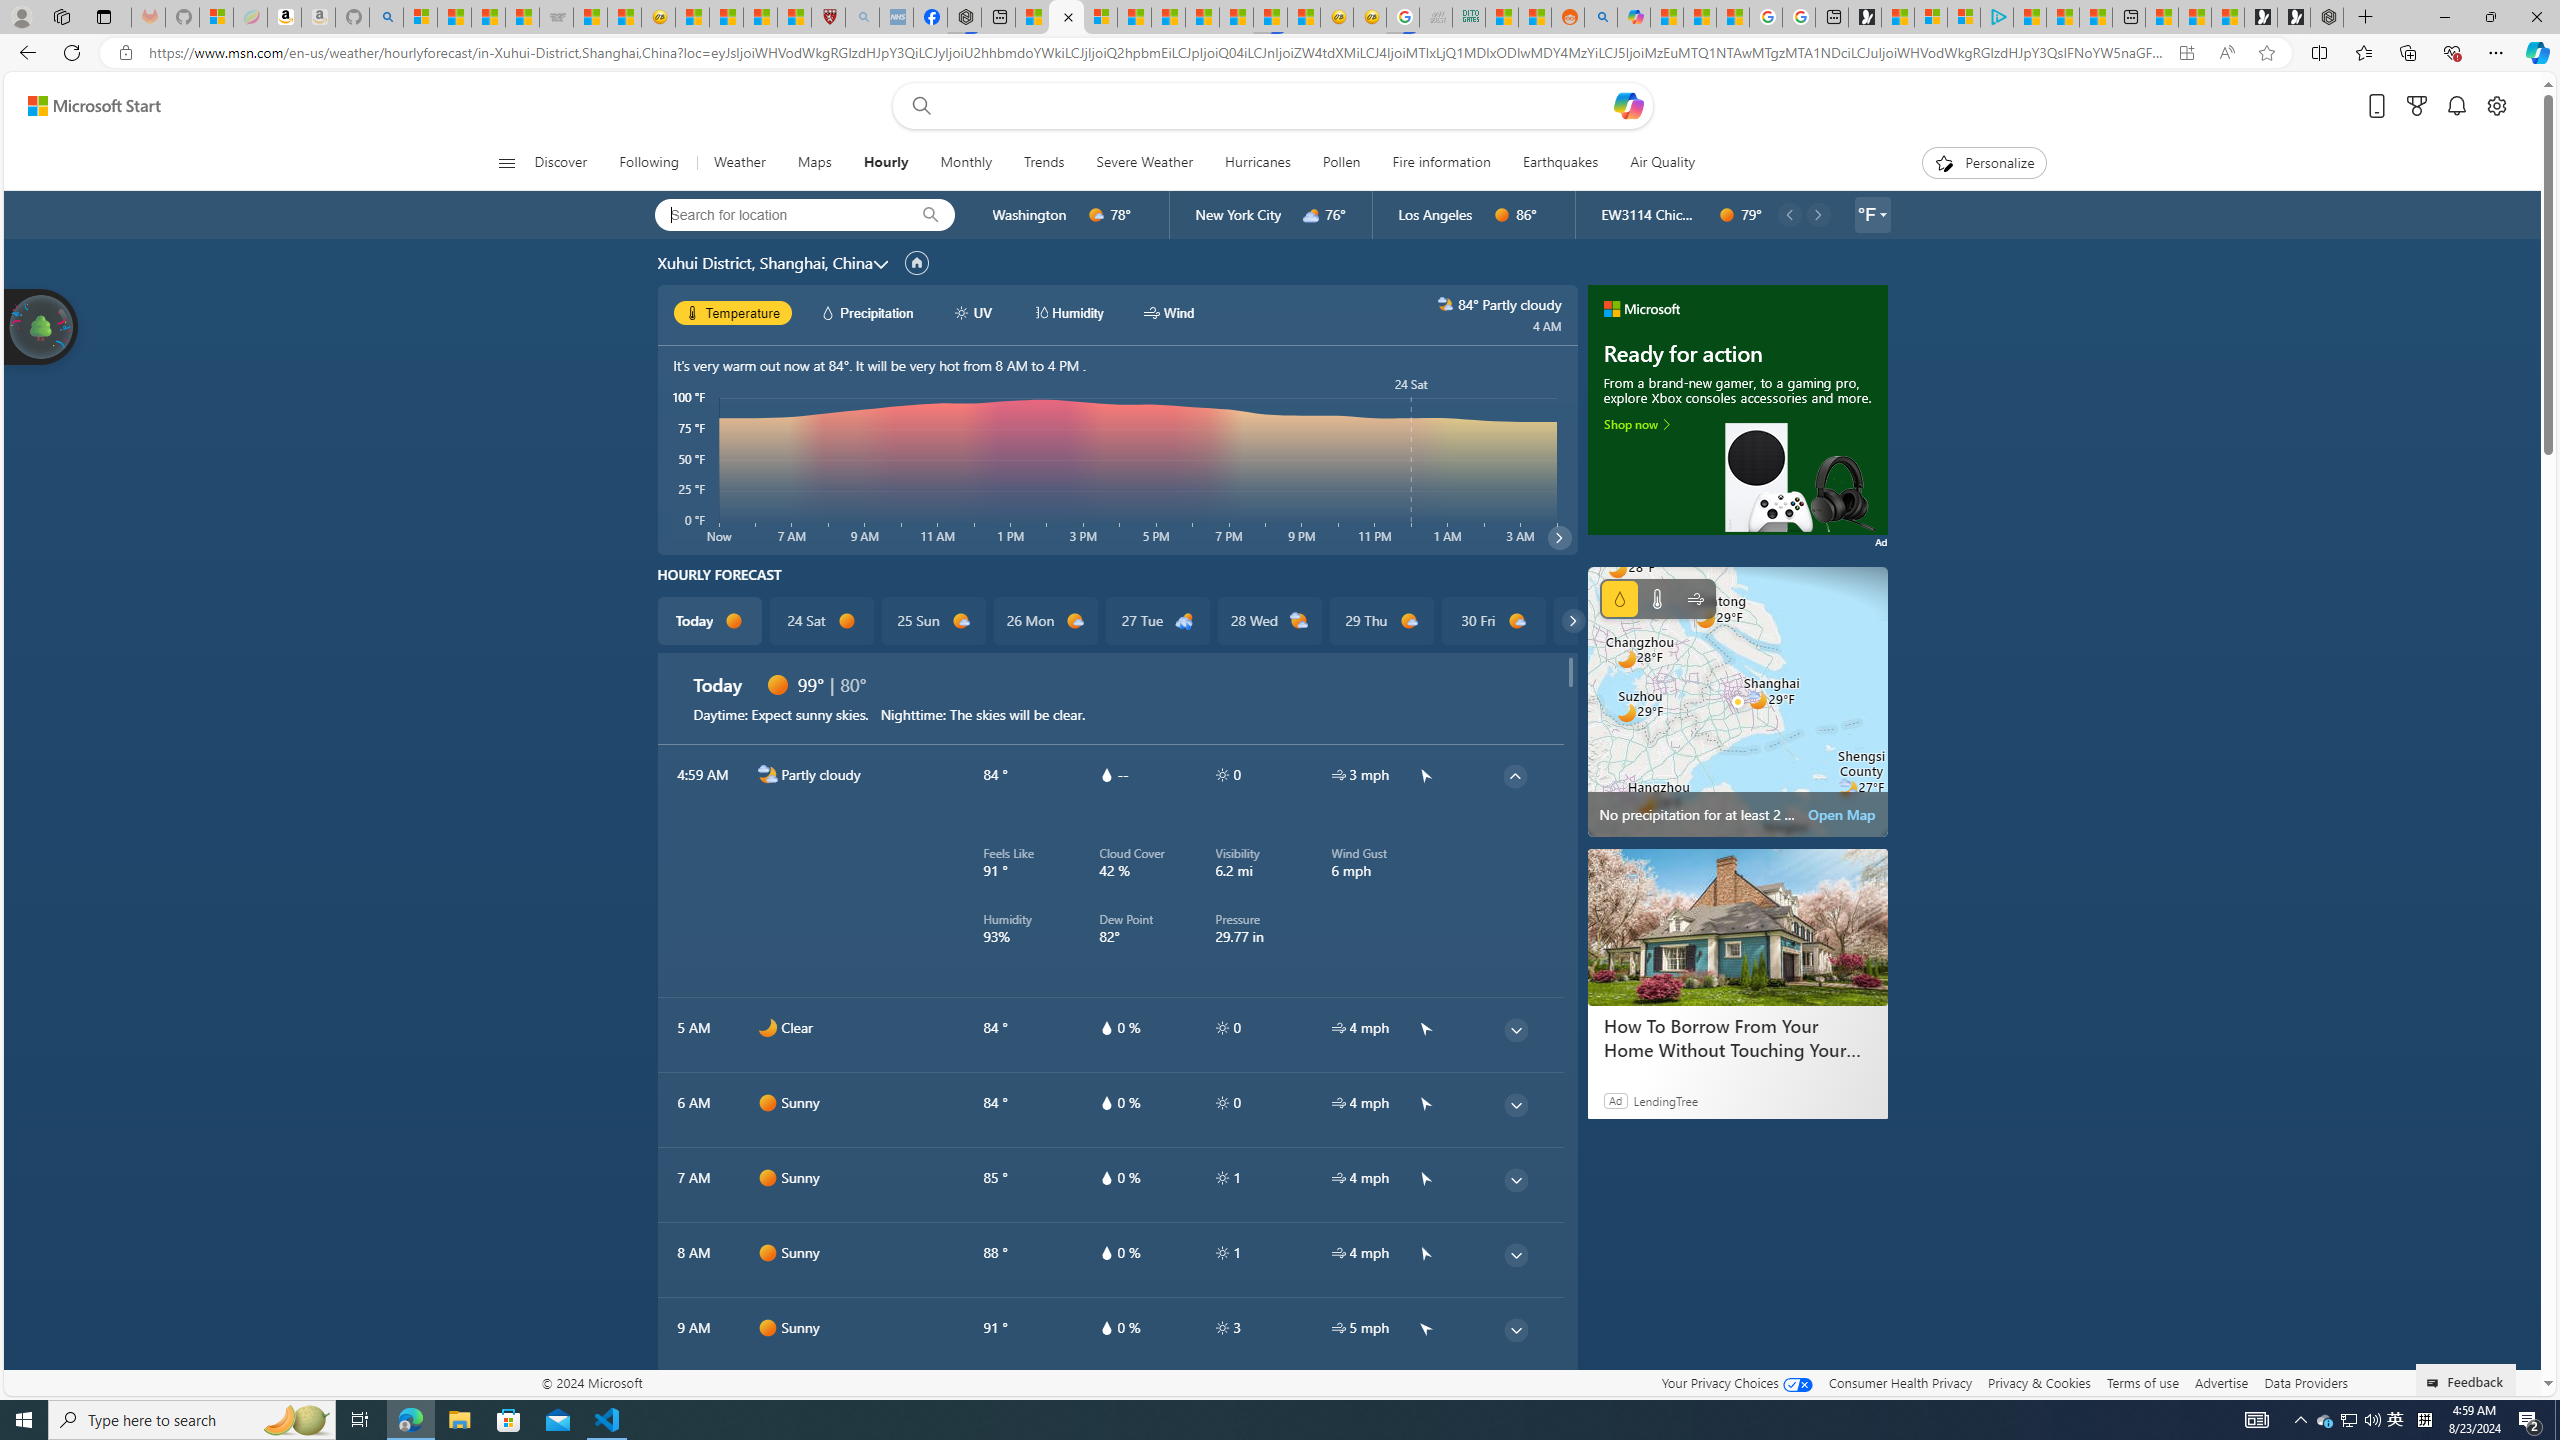 The height and width of the screenshot is (1440, 2560). I want to click on d2000, so click(1299, 621).